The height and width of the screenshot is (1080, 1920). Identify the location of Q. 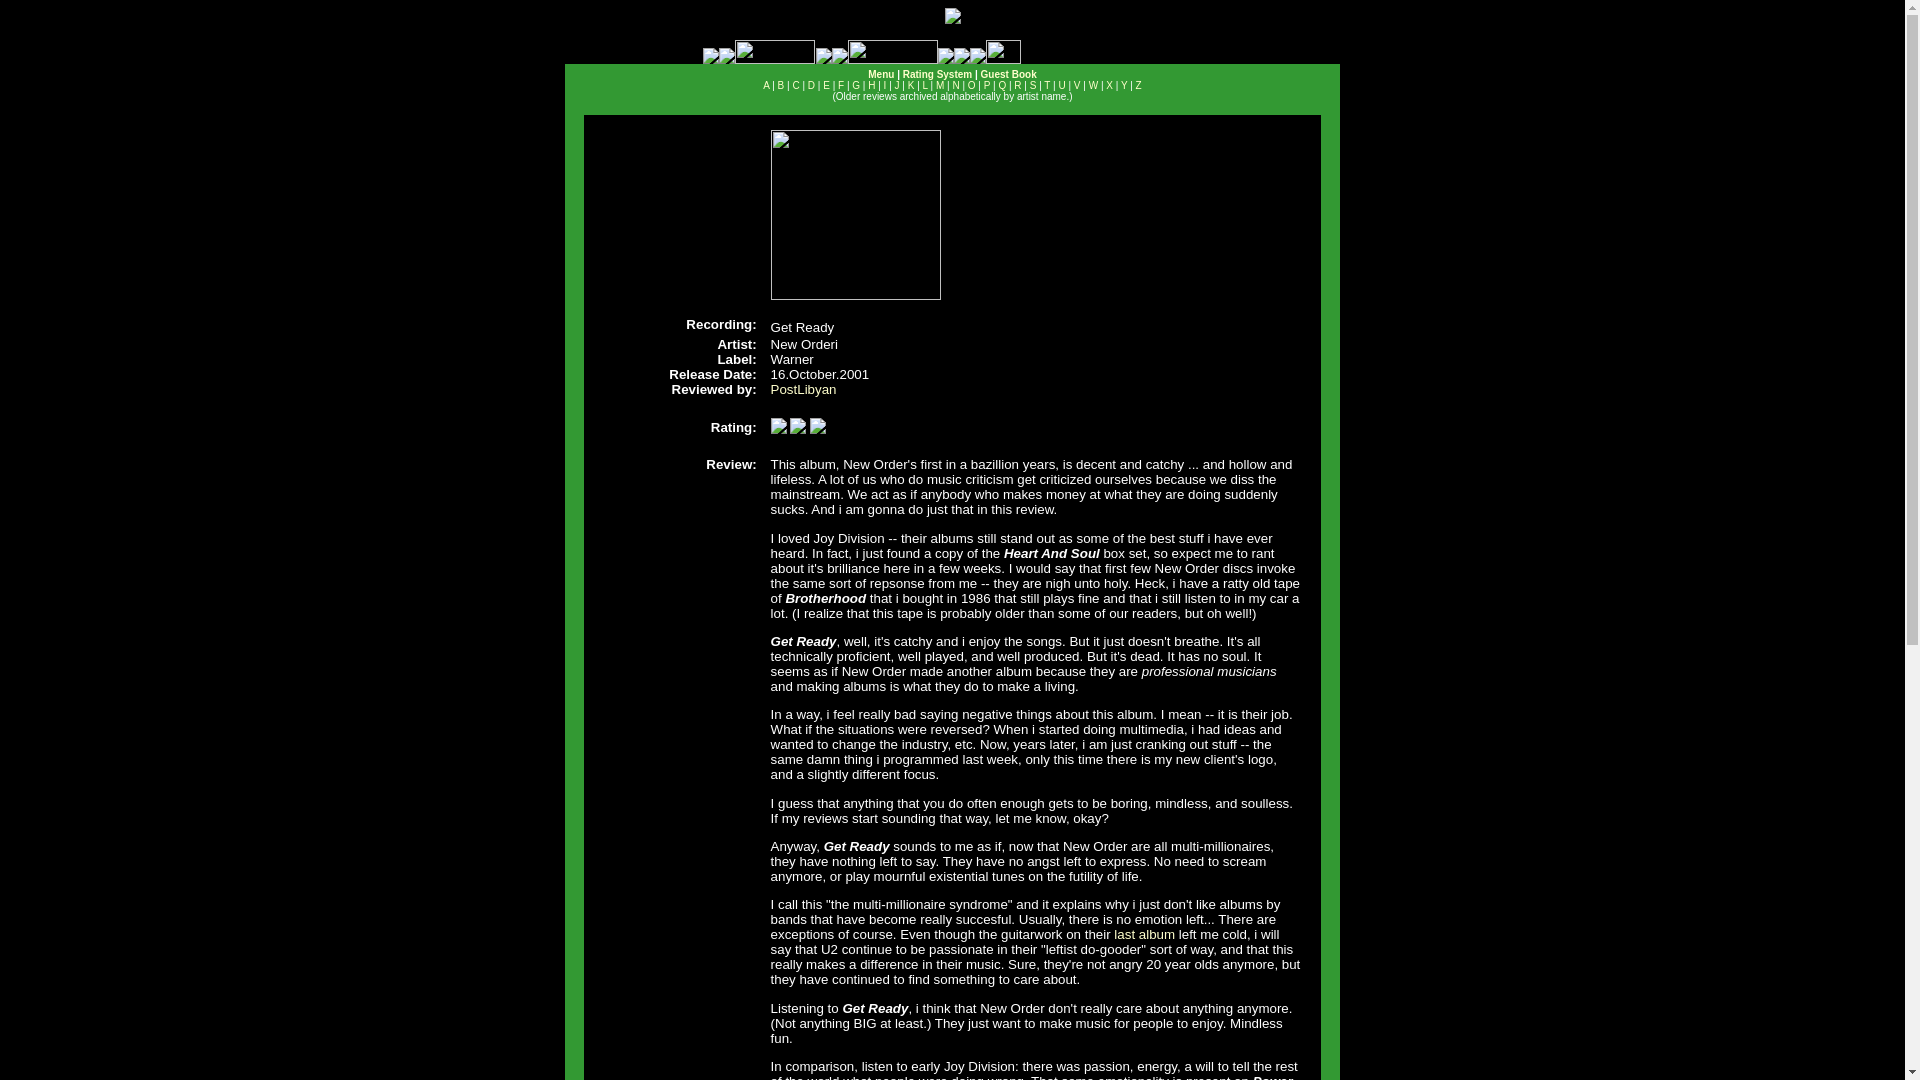
(1002, 84).